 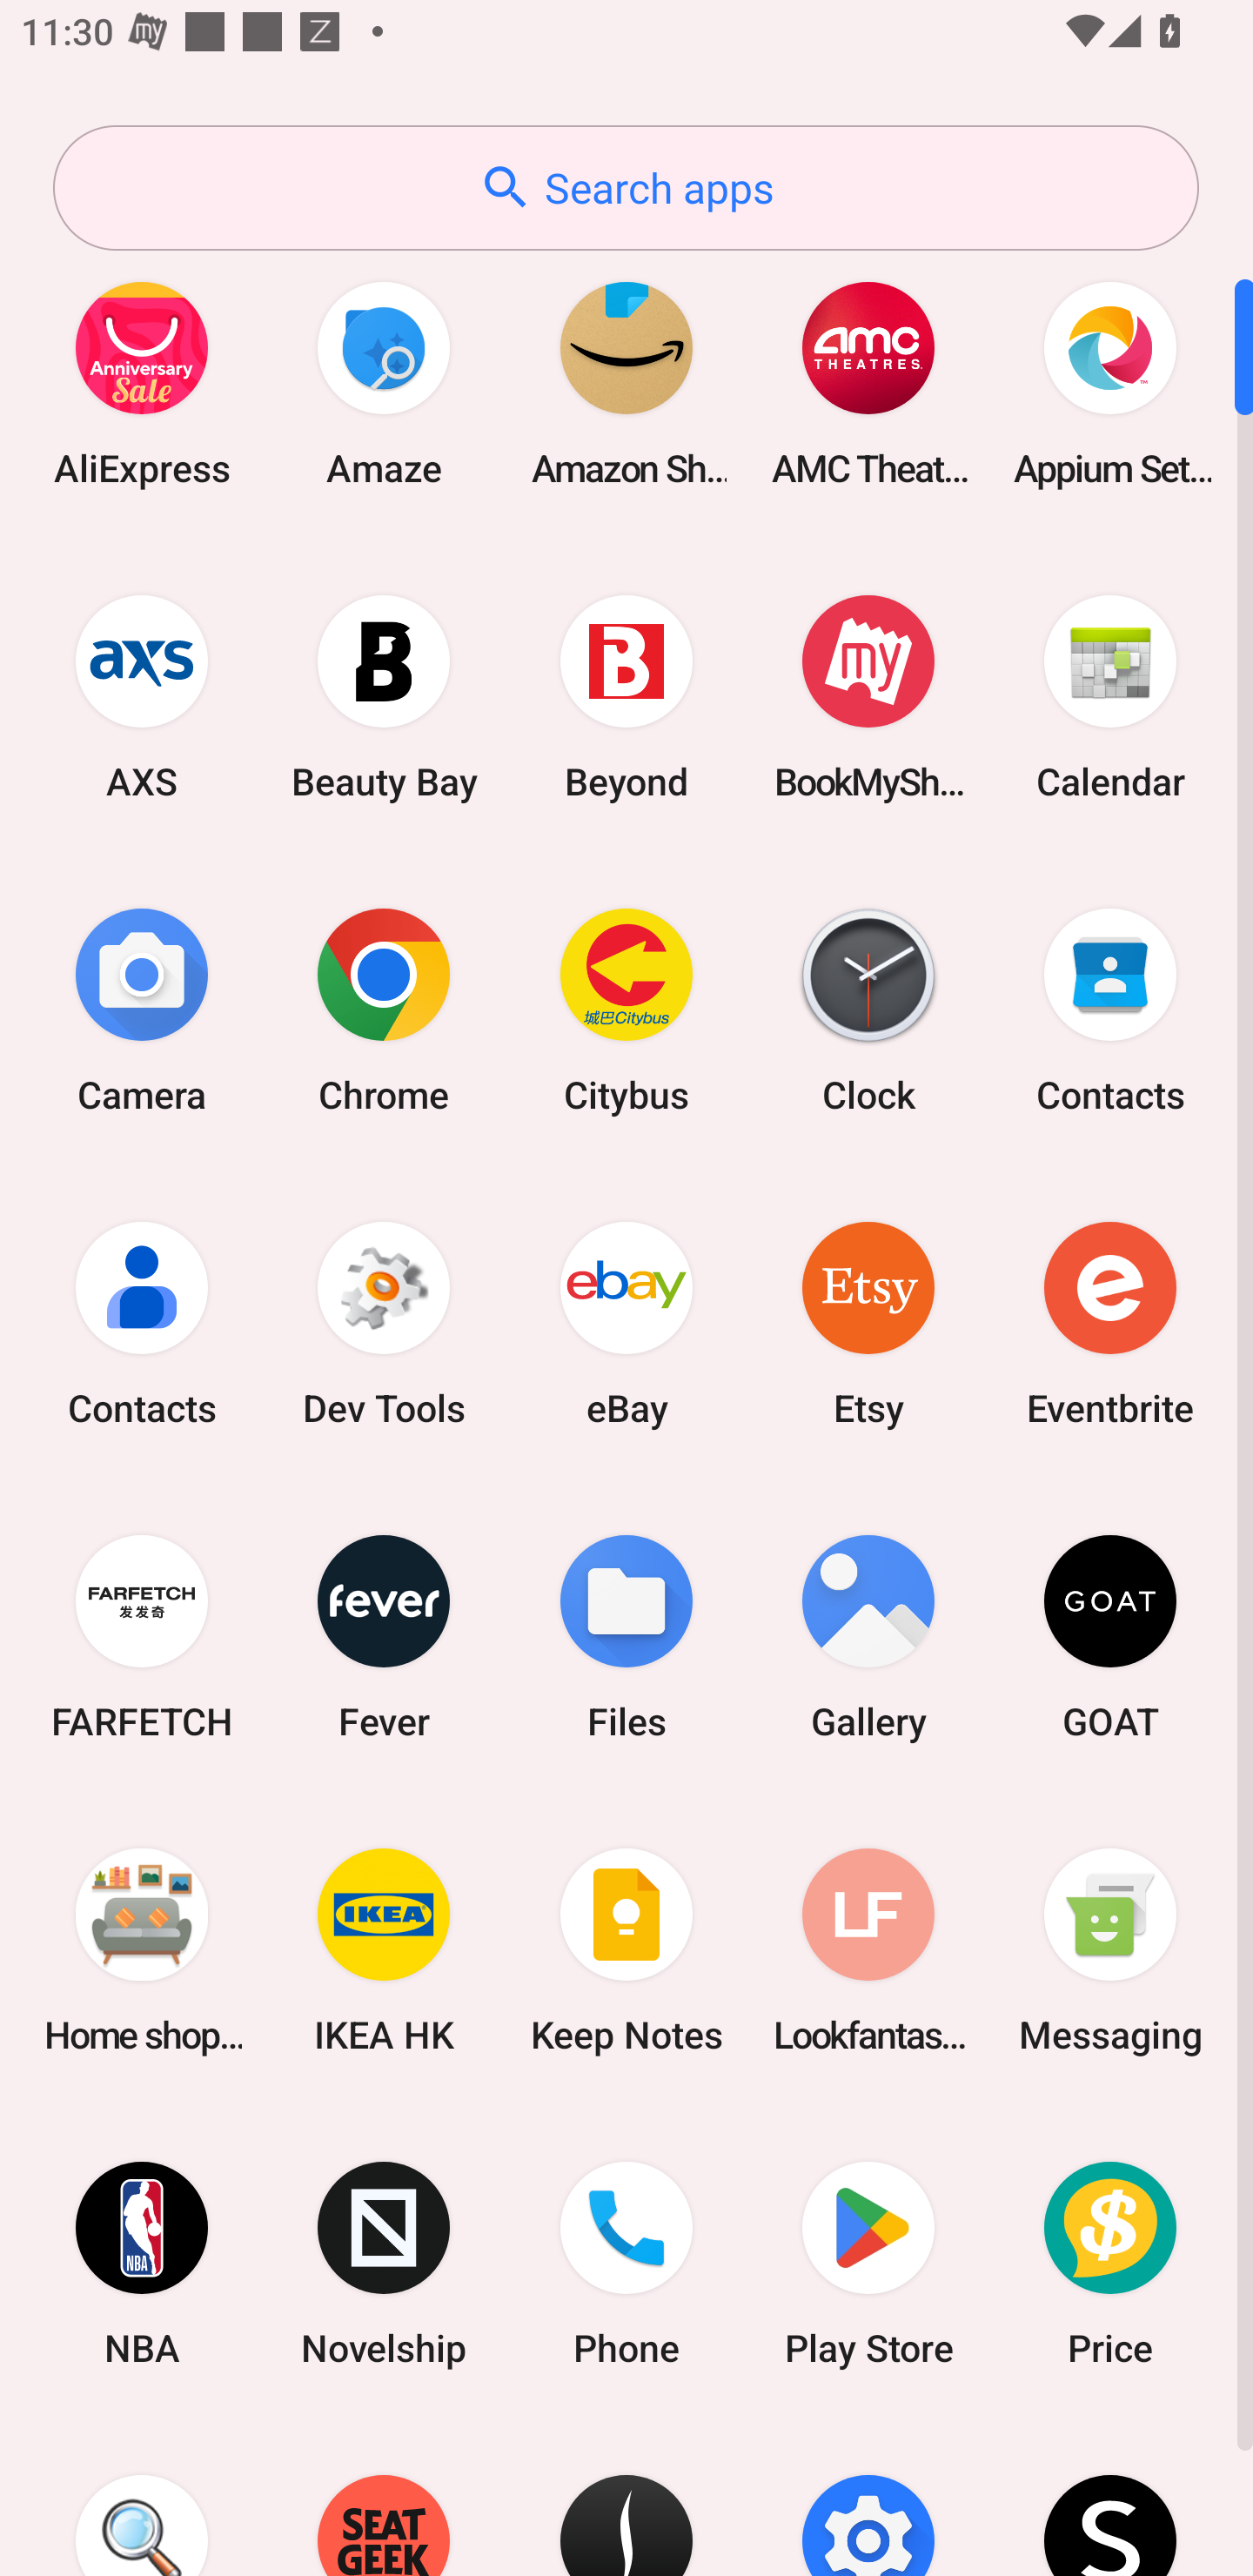 What do you see at coordinates (142, 1323) in the screenshot?
I see `Contacts` at bounding box center [142, 1323].